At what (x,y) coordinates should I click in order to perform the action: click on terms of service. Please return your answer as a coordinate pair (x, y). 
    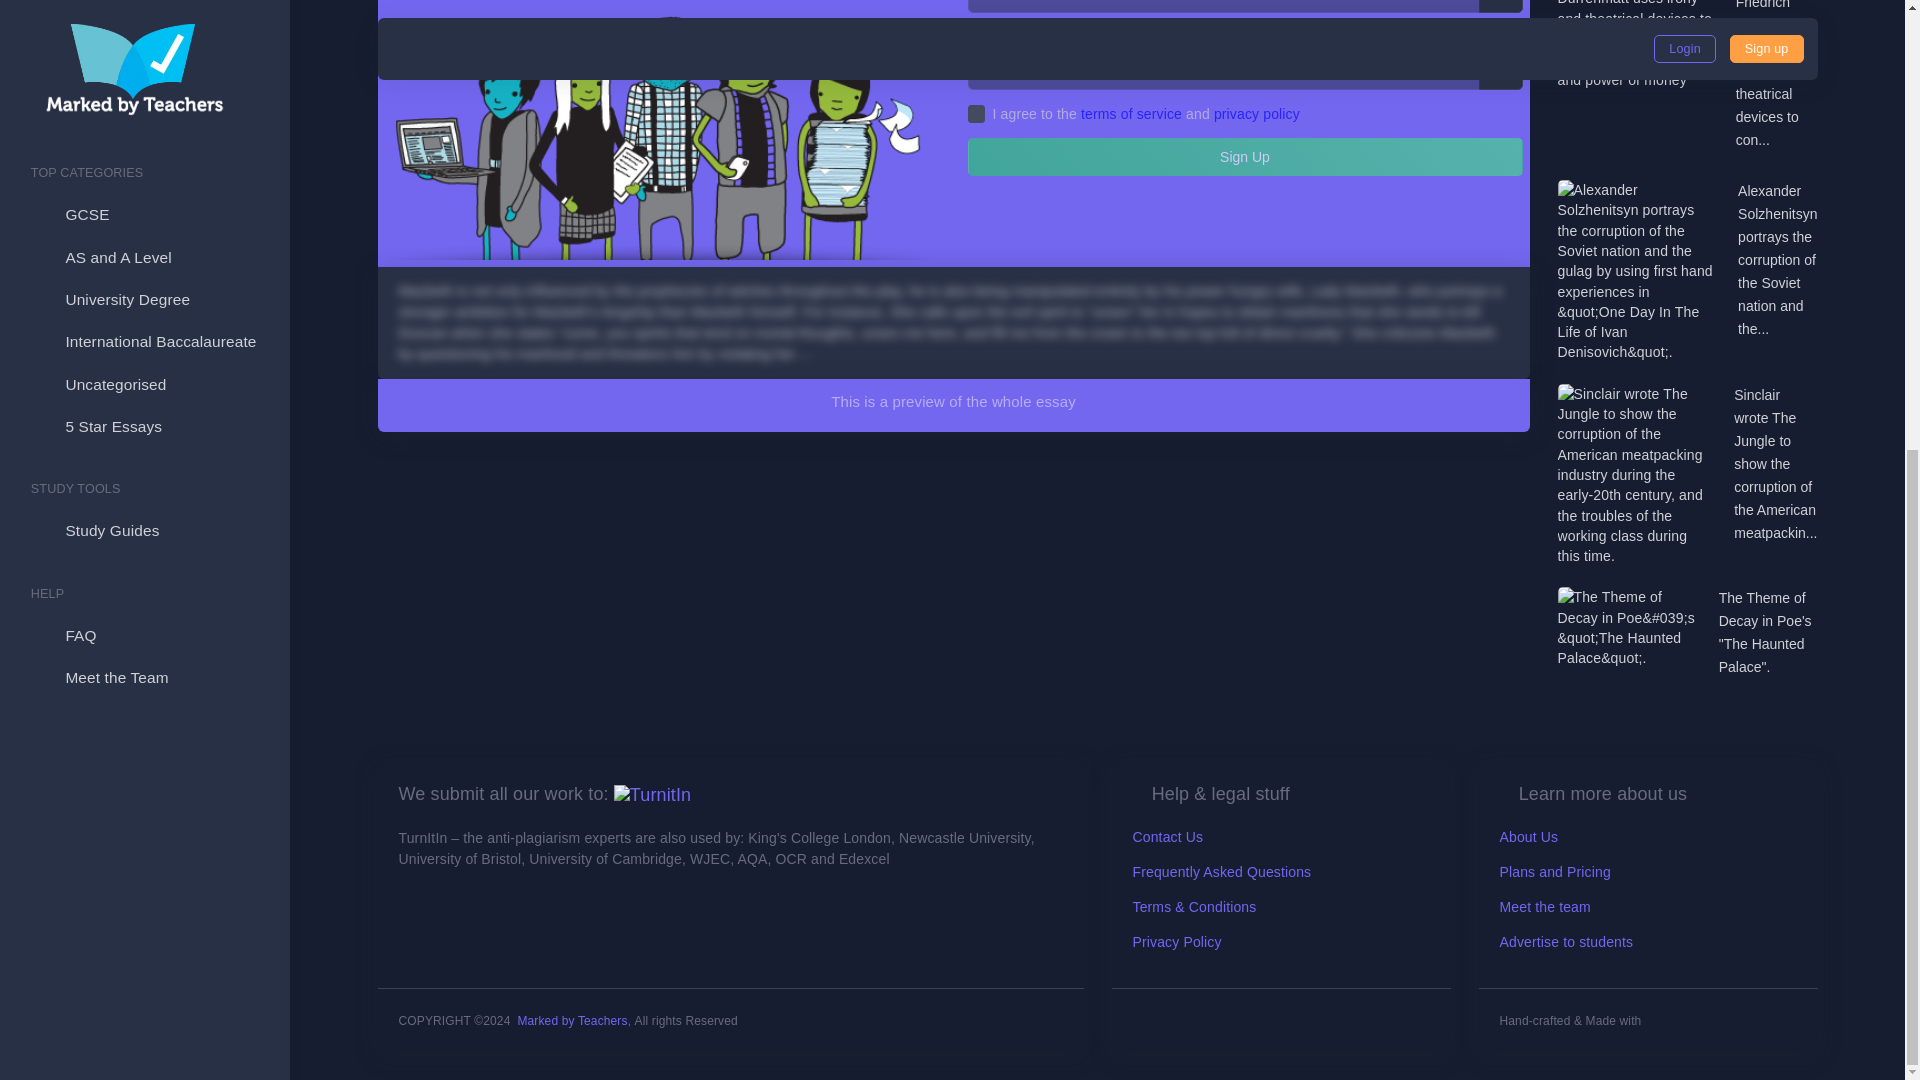
    Looking at the image, I should click on (1131, 114).